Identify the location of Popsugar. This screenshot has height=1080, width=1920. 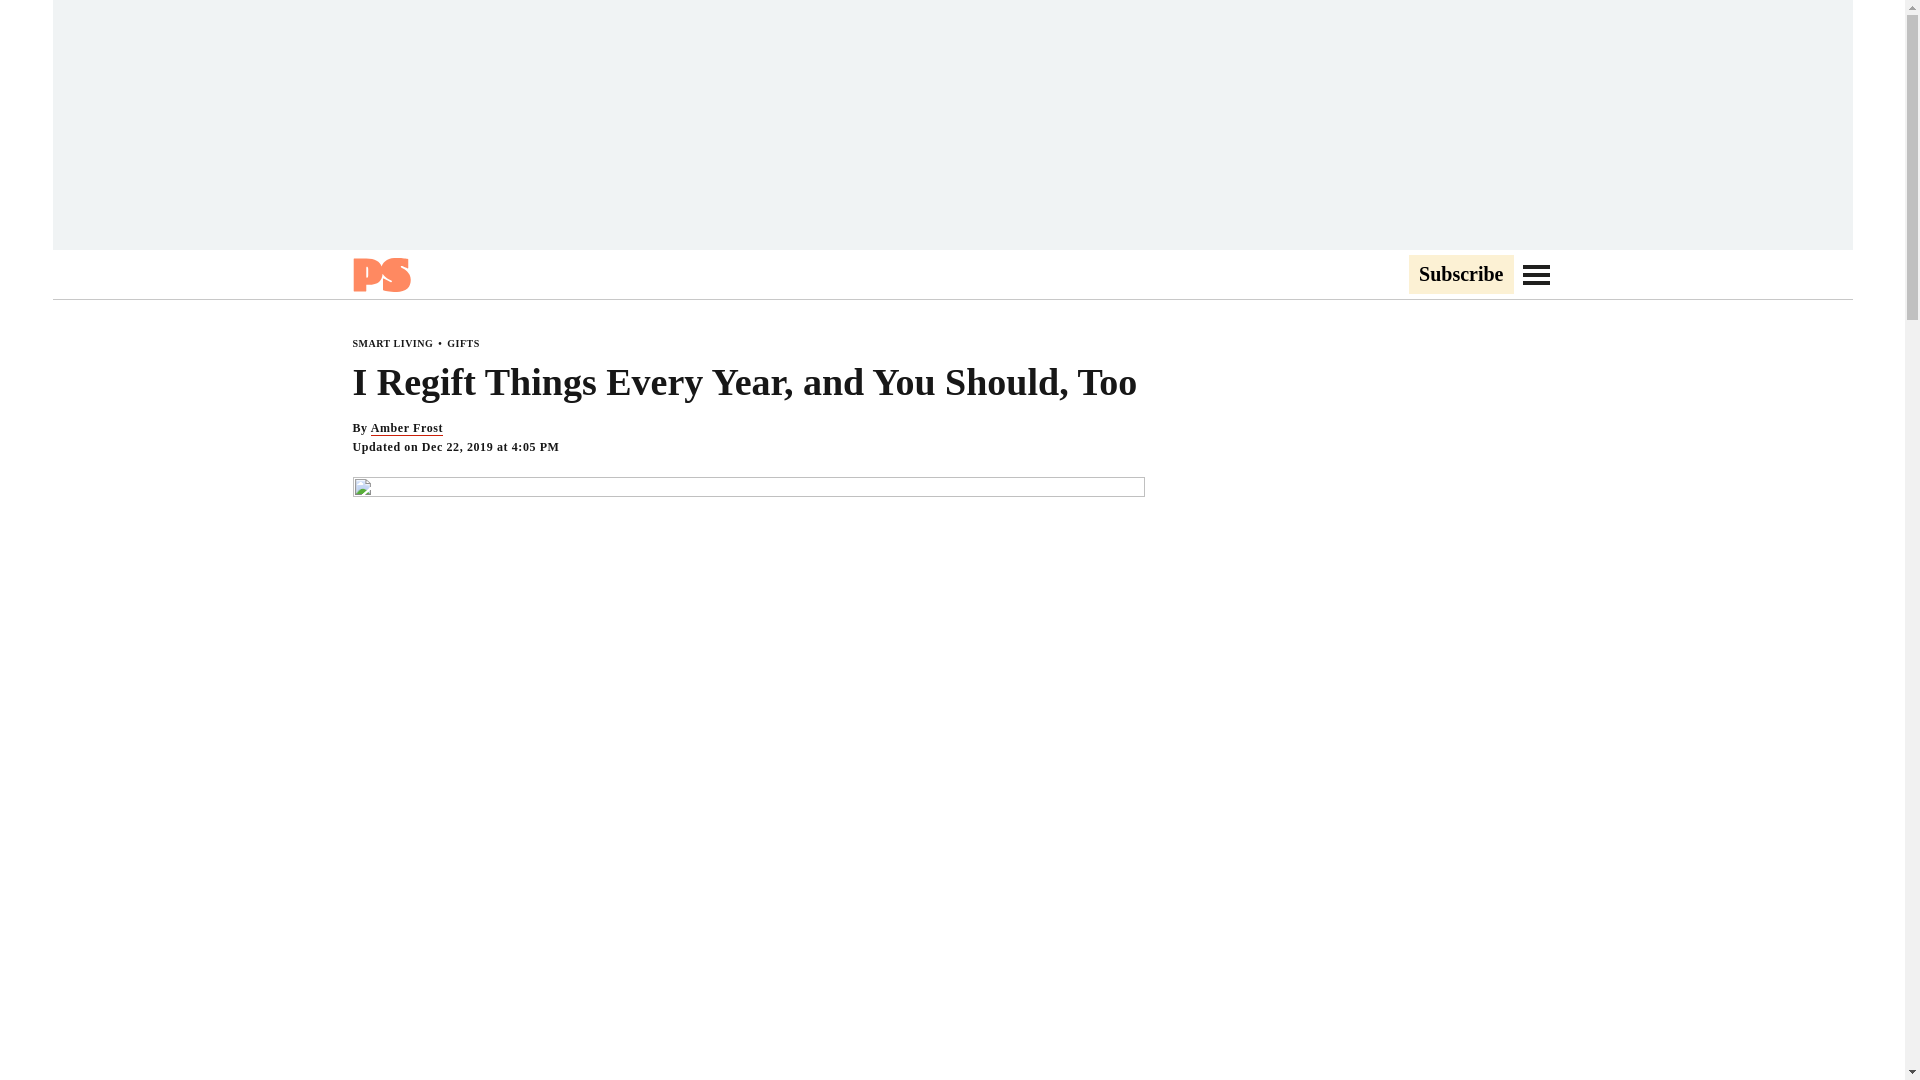
(380, 274).